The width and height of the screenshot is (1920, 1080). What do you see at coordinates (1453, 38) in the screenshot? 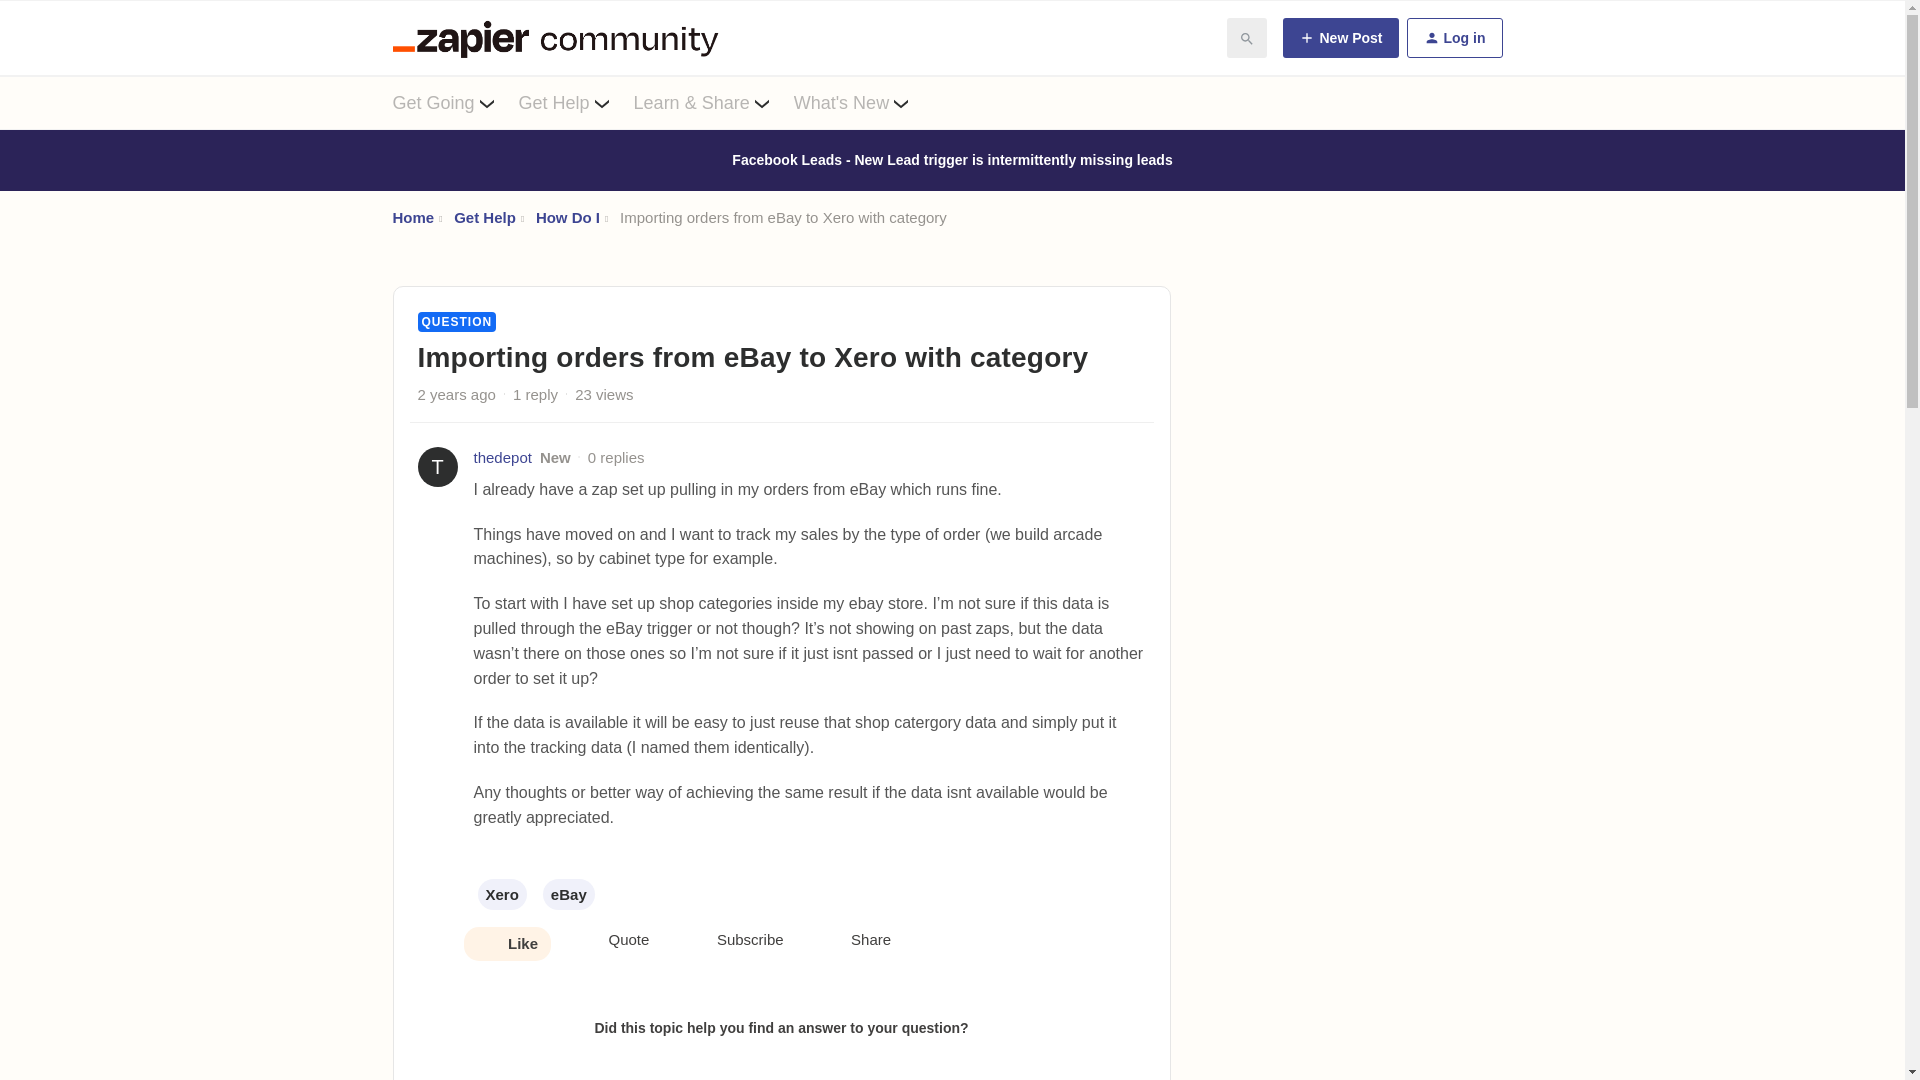
I see `Log in` at bounding box center [1453, 38].